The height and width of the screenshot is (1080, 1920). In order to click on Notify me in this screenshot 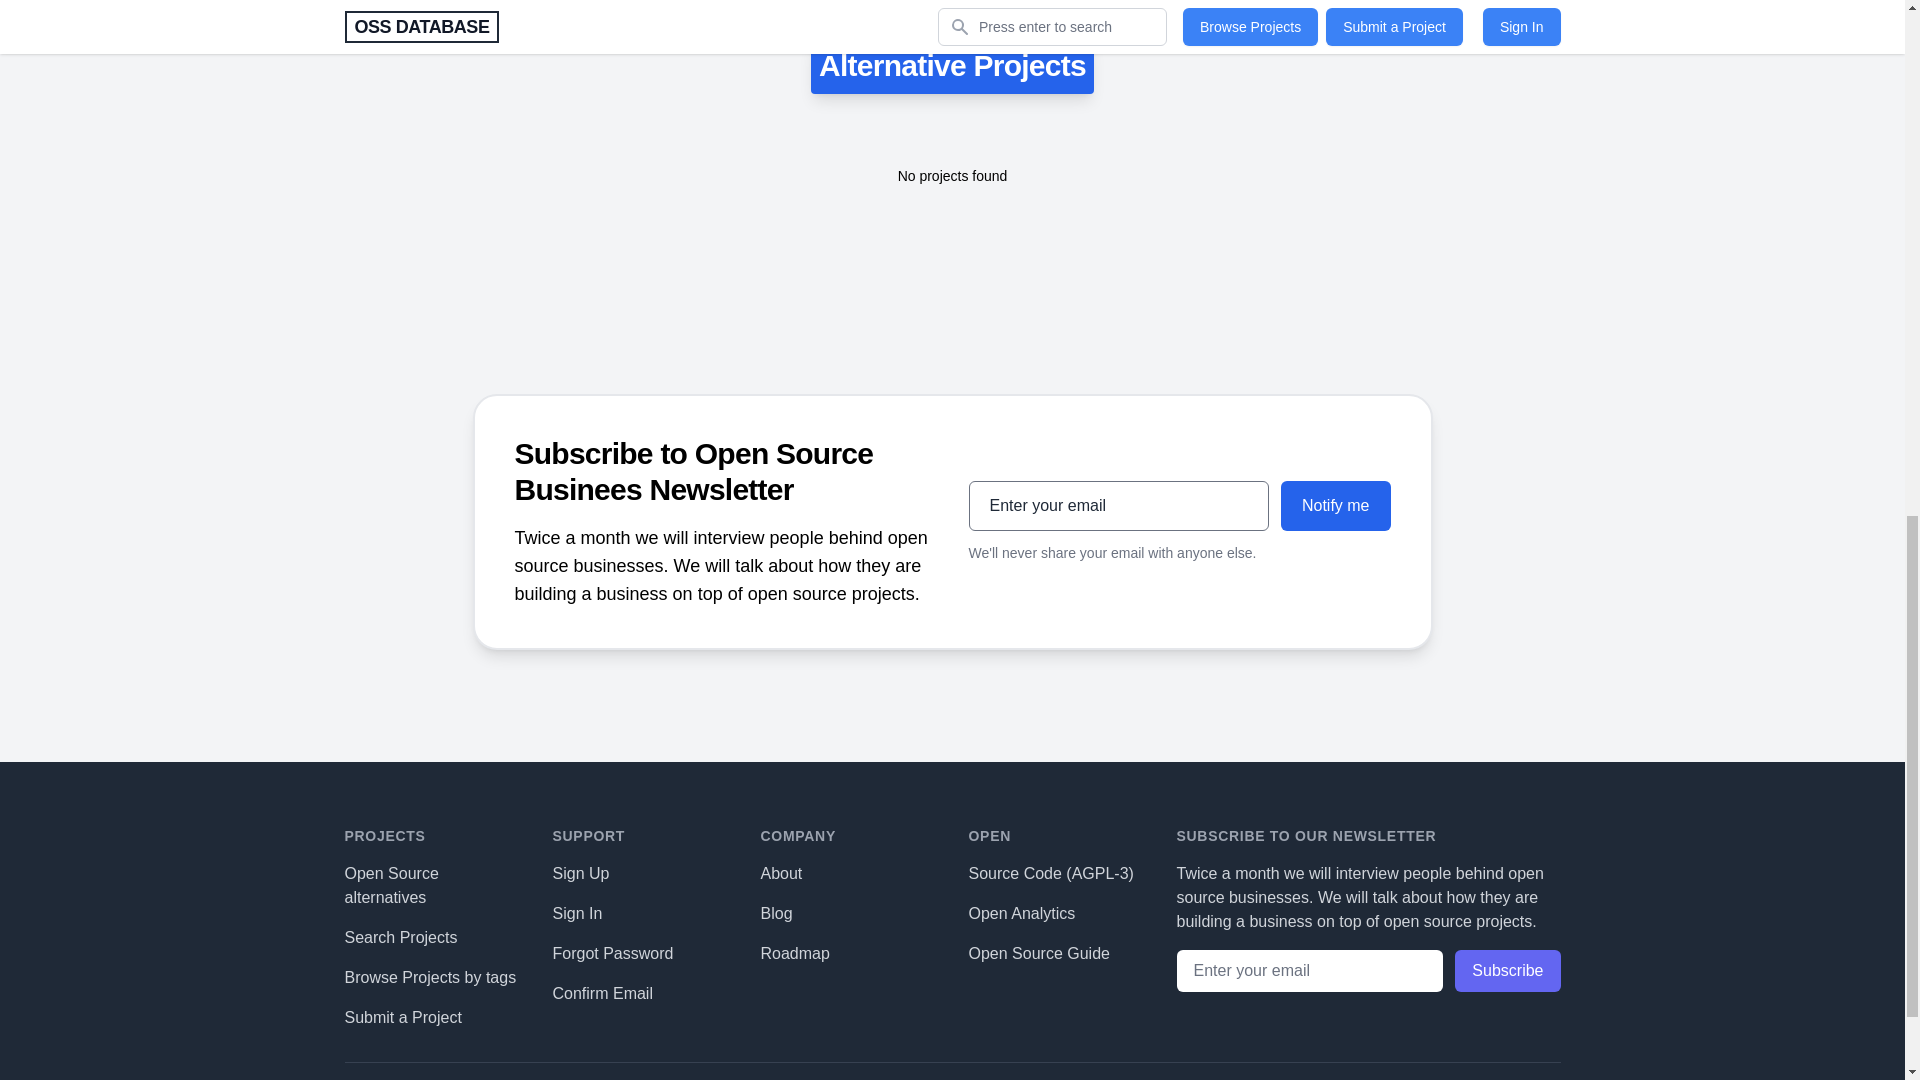, I will do `click(1335, 504)`.